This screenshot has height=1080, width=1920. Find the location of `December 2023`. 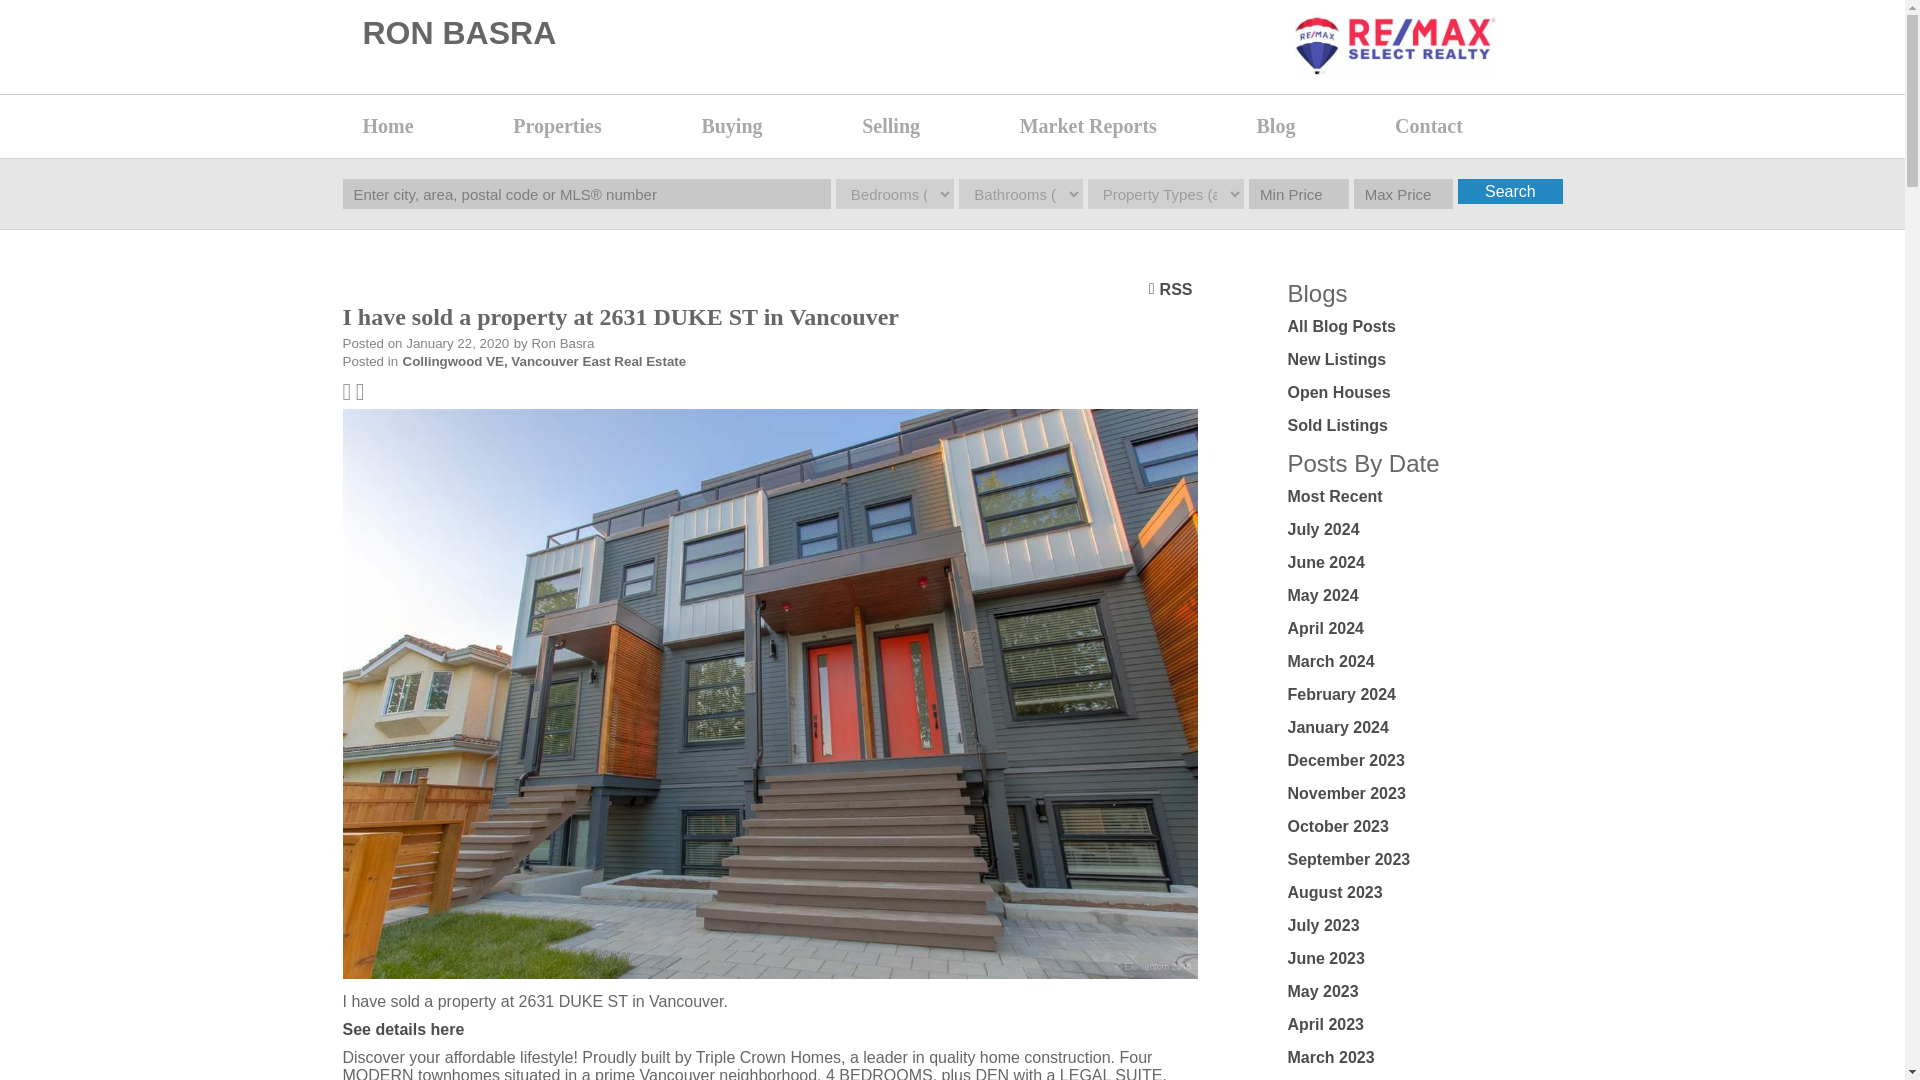

December 2023 is located at coordinates (1346, 760).